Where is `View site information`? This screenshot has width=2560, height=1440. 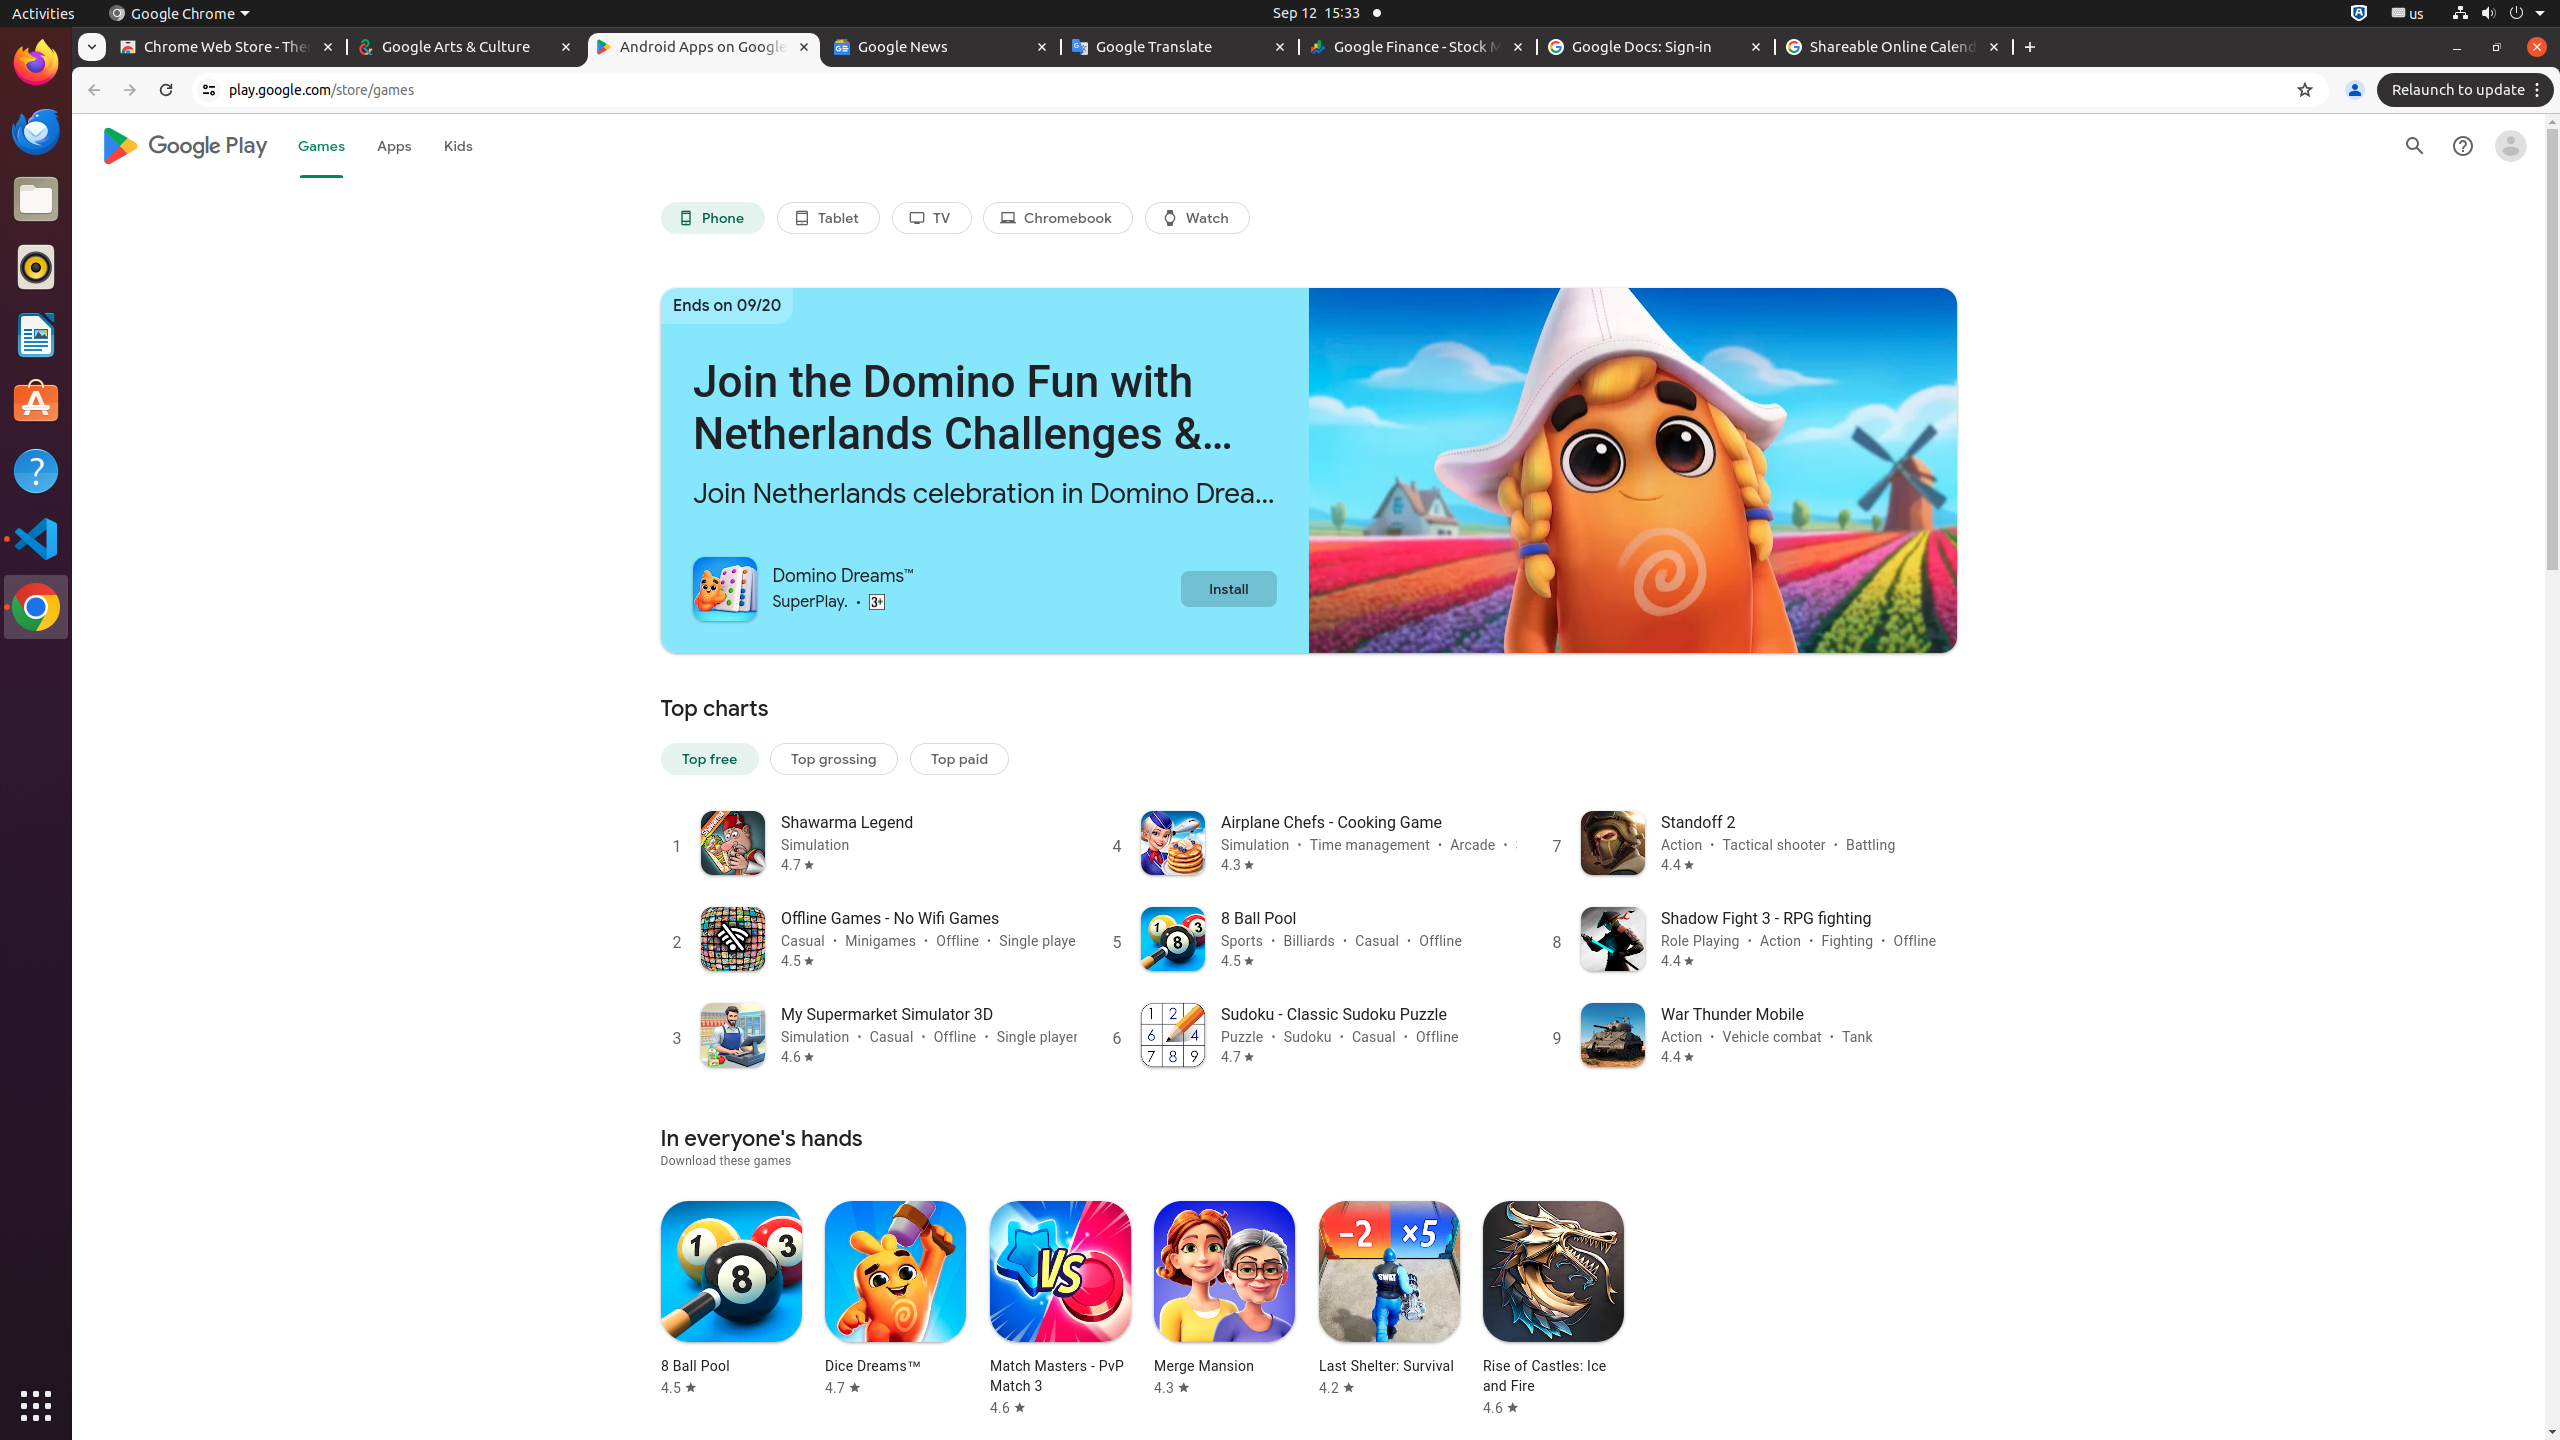 View site information is located at coordinates (209, 90).